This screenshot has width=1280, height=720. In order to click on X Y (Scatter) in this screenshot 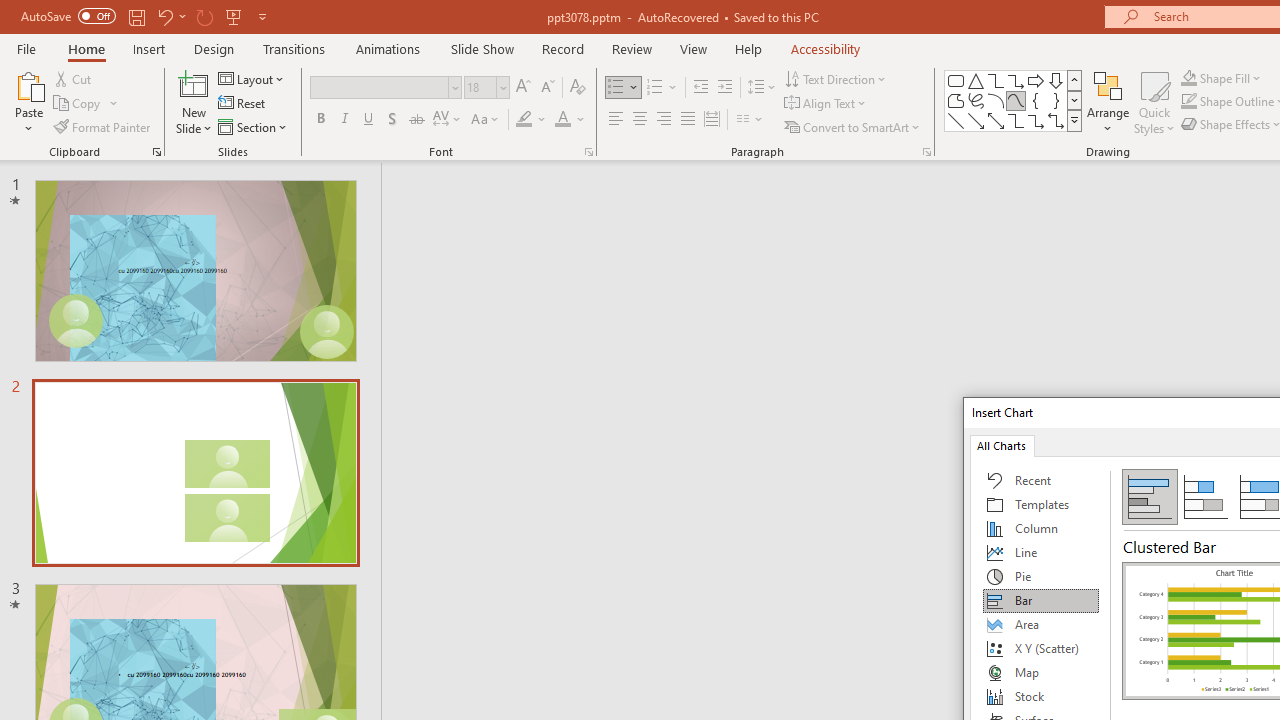, I will do `click(1041, 648)`.